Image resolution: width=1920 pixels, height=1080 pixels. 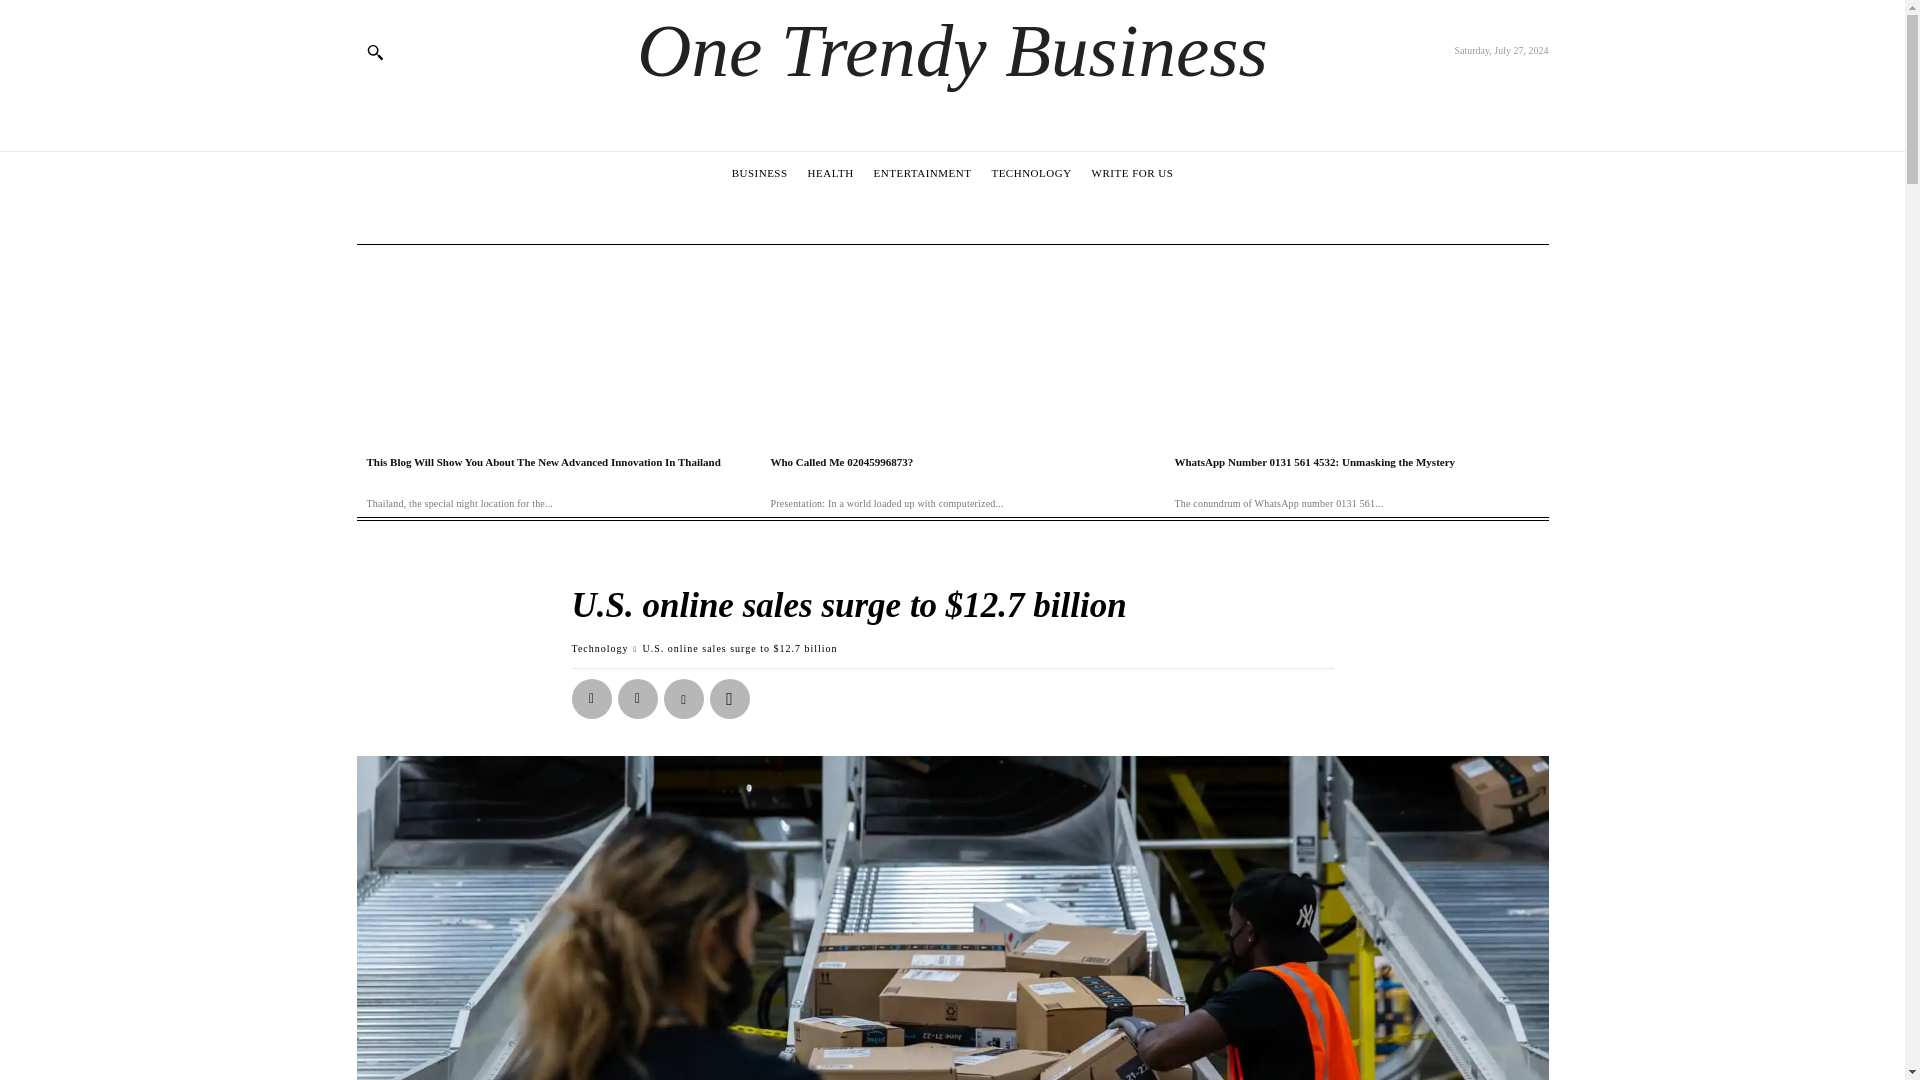 What do you see at coordinates (760, 172) in the screenshot?
I see `BUSINESS` at bounding box center [760, 172].